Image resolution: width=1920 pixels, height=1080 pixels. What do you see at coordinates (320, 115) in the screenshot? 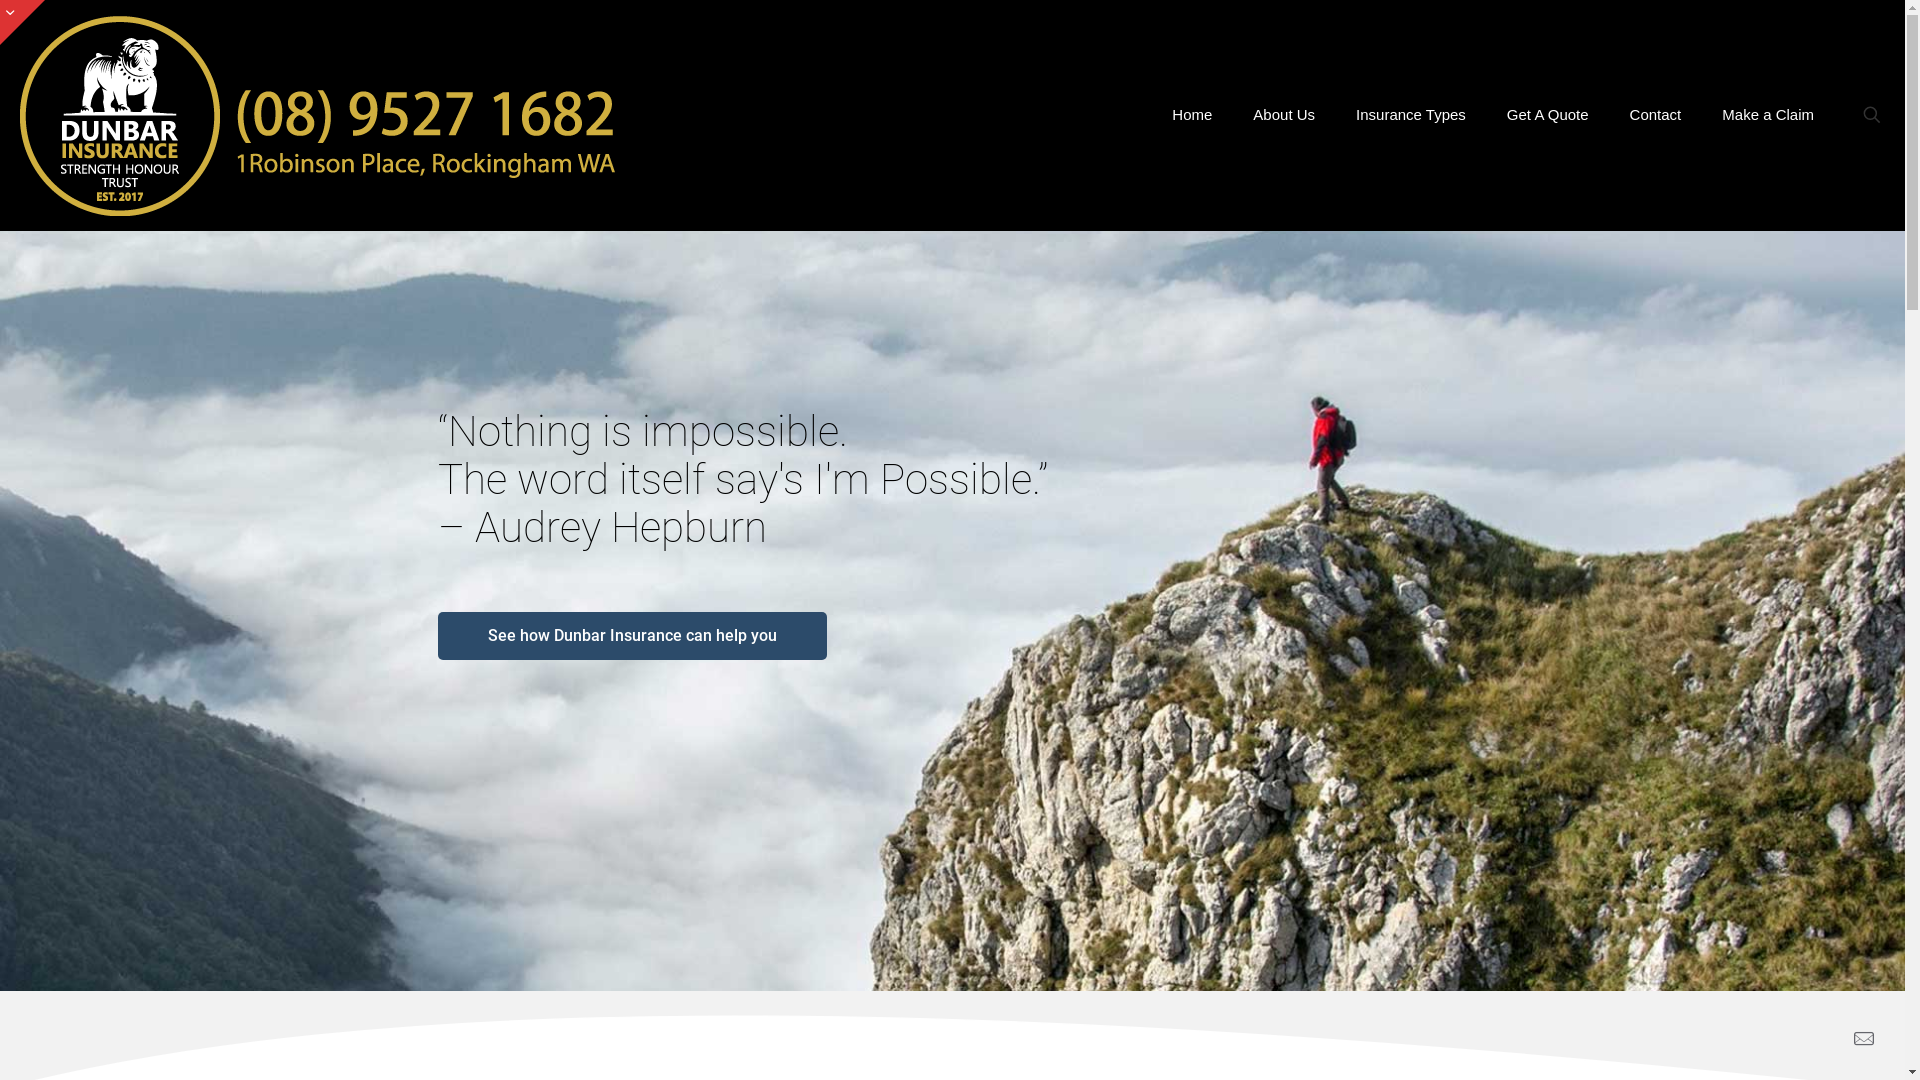
I see `Dunbar Insurance` at bounding box center [320, 115].